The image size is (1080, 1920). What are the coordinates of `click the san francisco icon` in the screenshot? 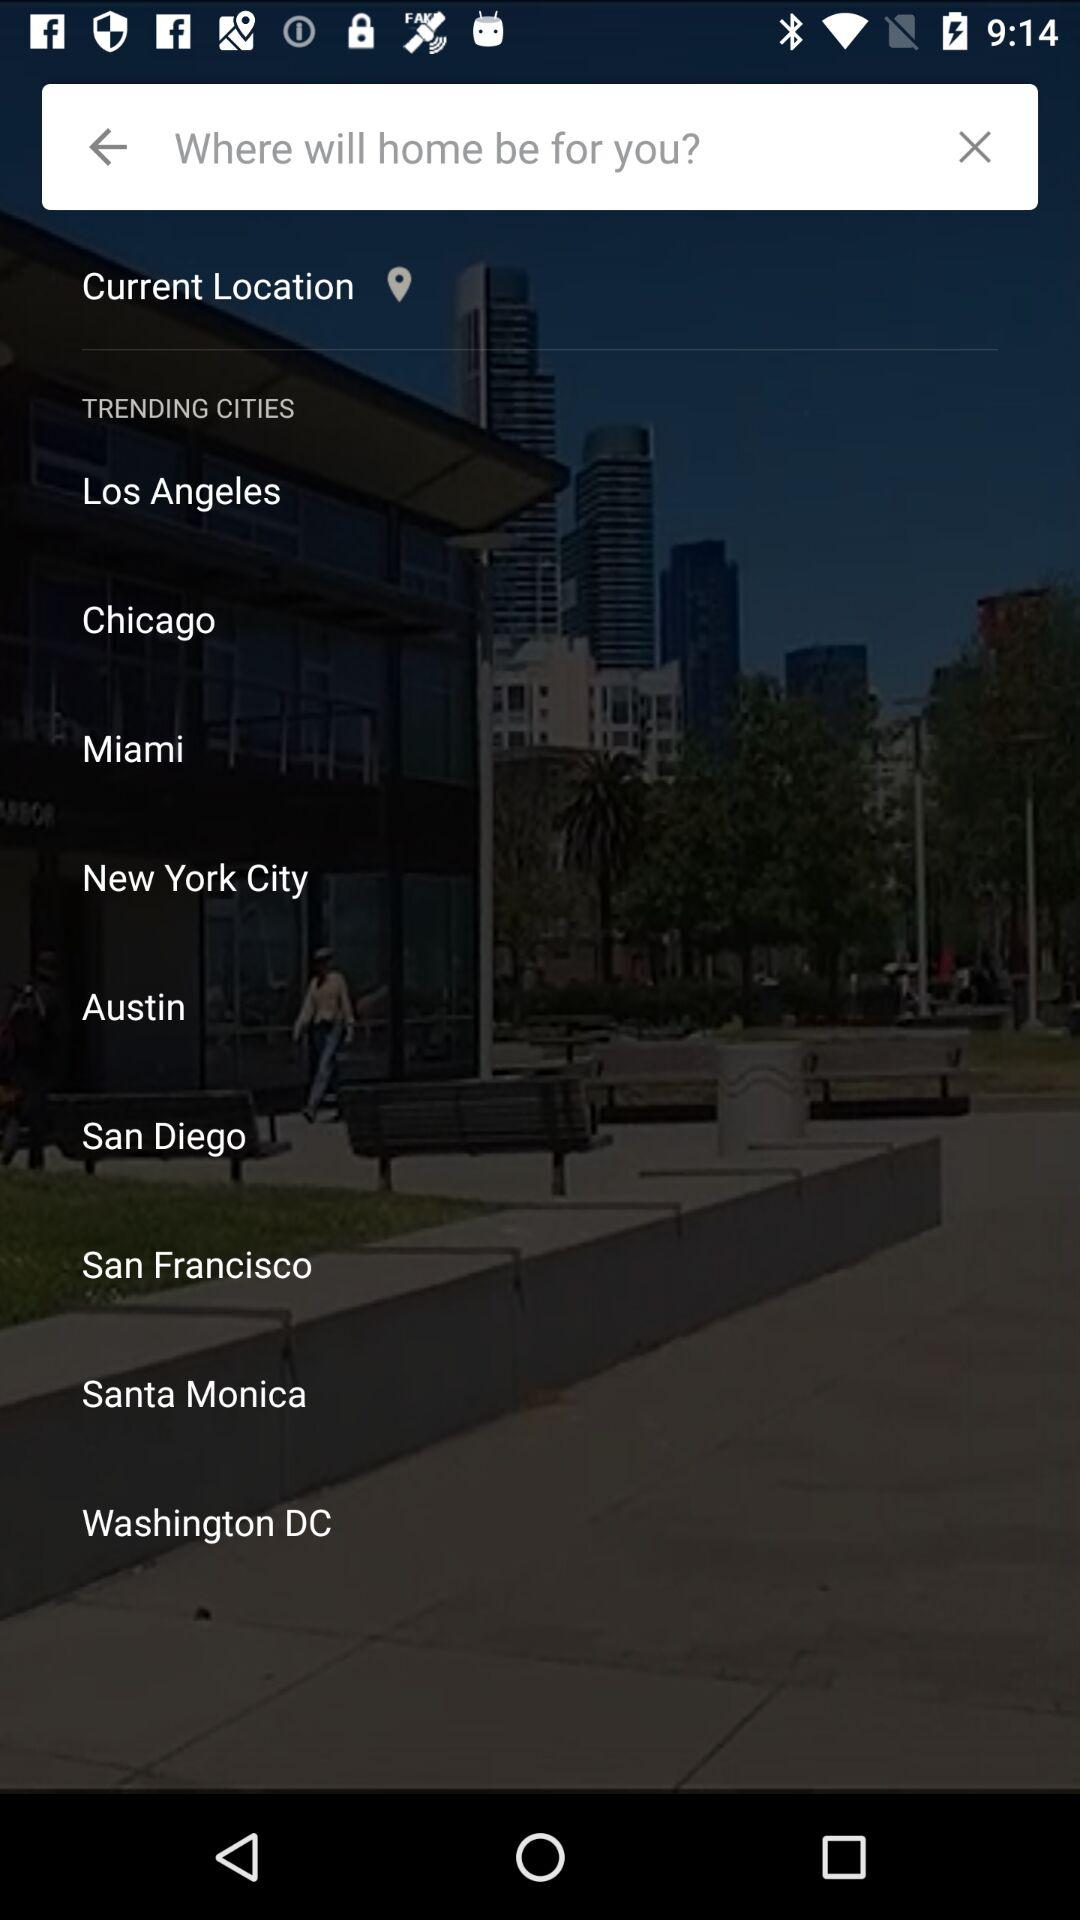 It's located at (540, 1264).